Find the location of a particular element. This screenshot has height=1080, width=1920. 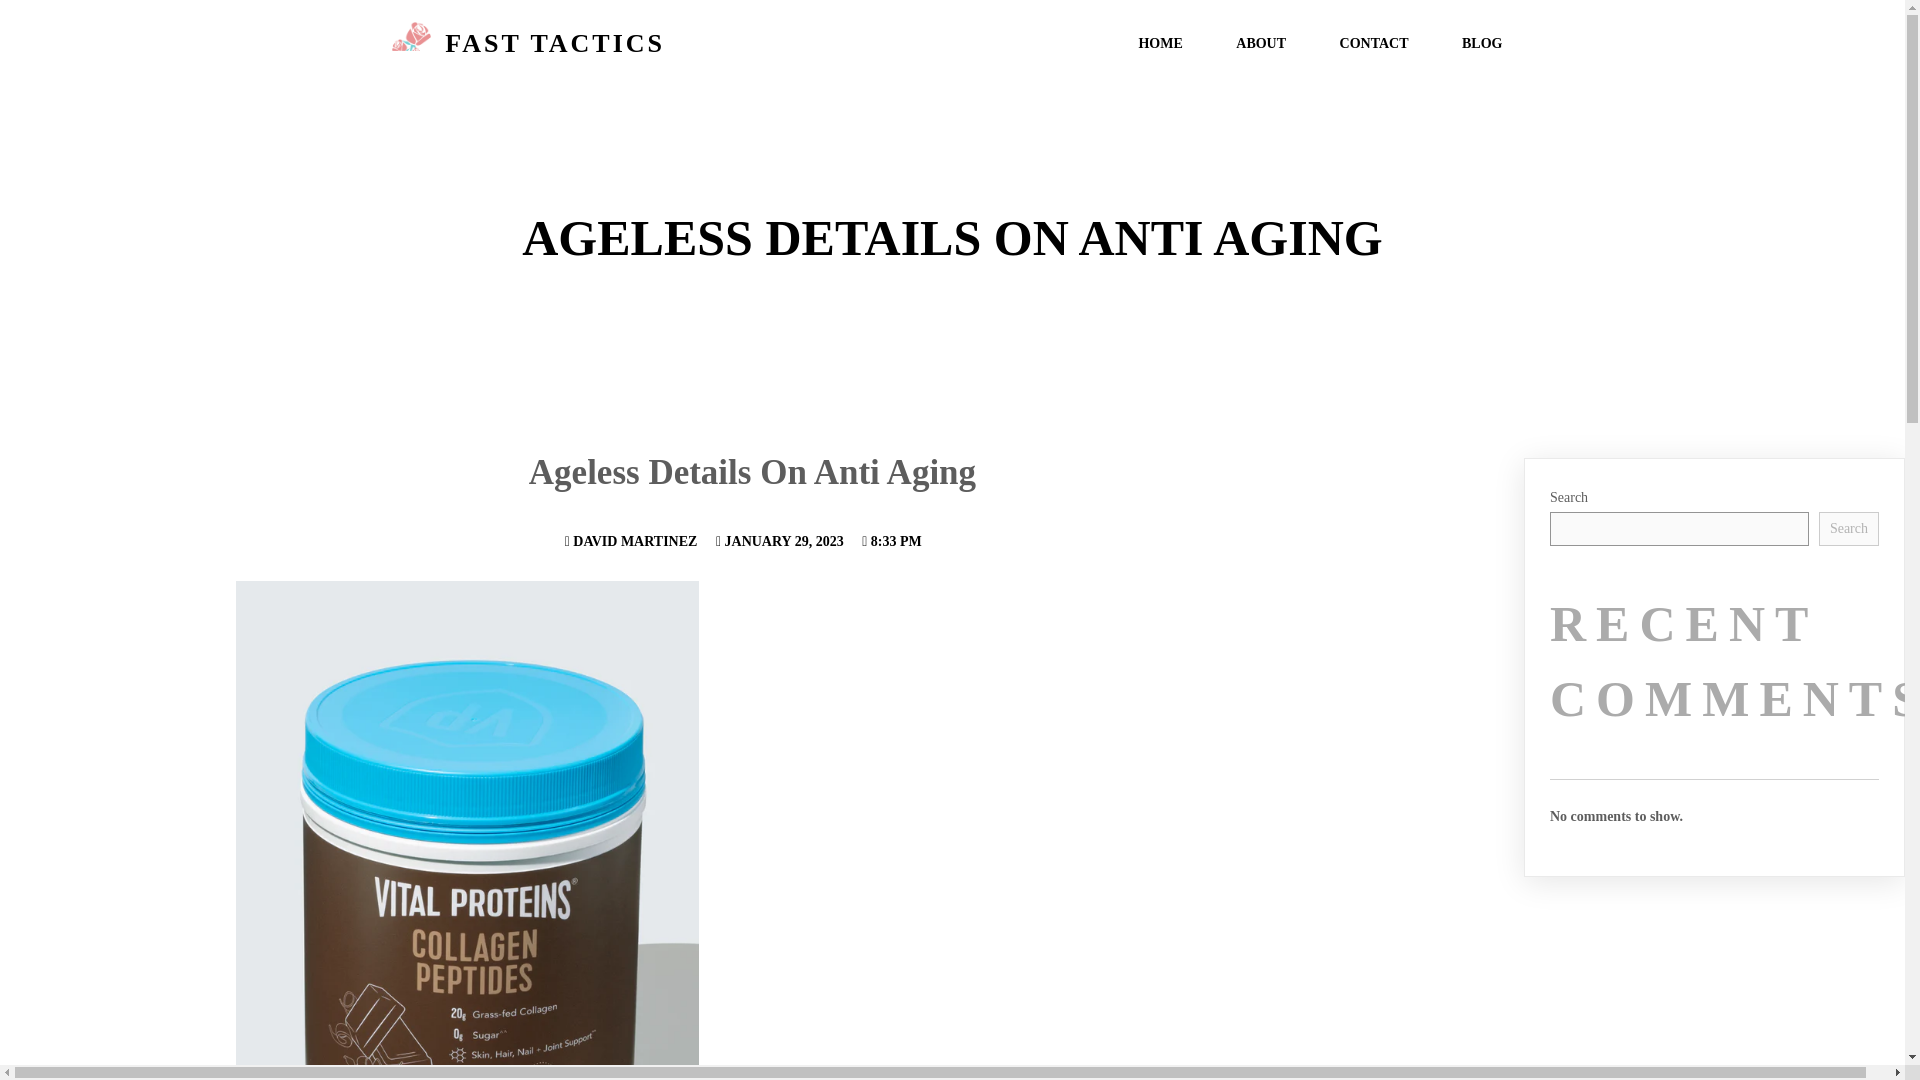

Search is located at coordinates (1848, 528).